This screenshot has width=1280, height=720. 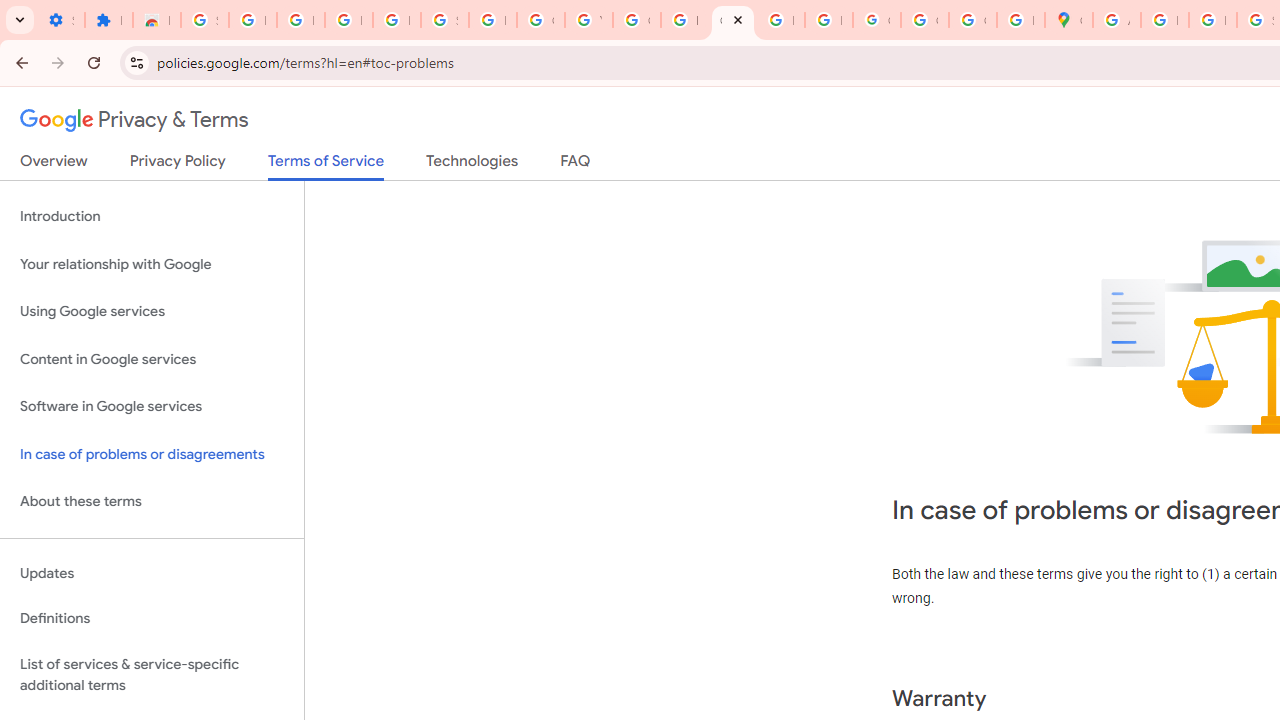 What do you see at coordinates (540, 20) in the screenshot?
I see `Google Account` at bounding box center [540, 20].